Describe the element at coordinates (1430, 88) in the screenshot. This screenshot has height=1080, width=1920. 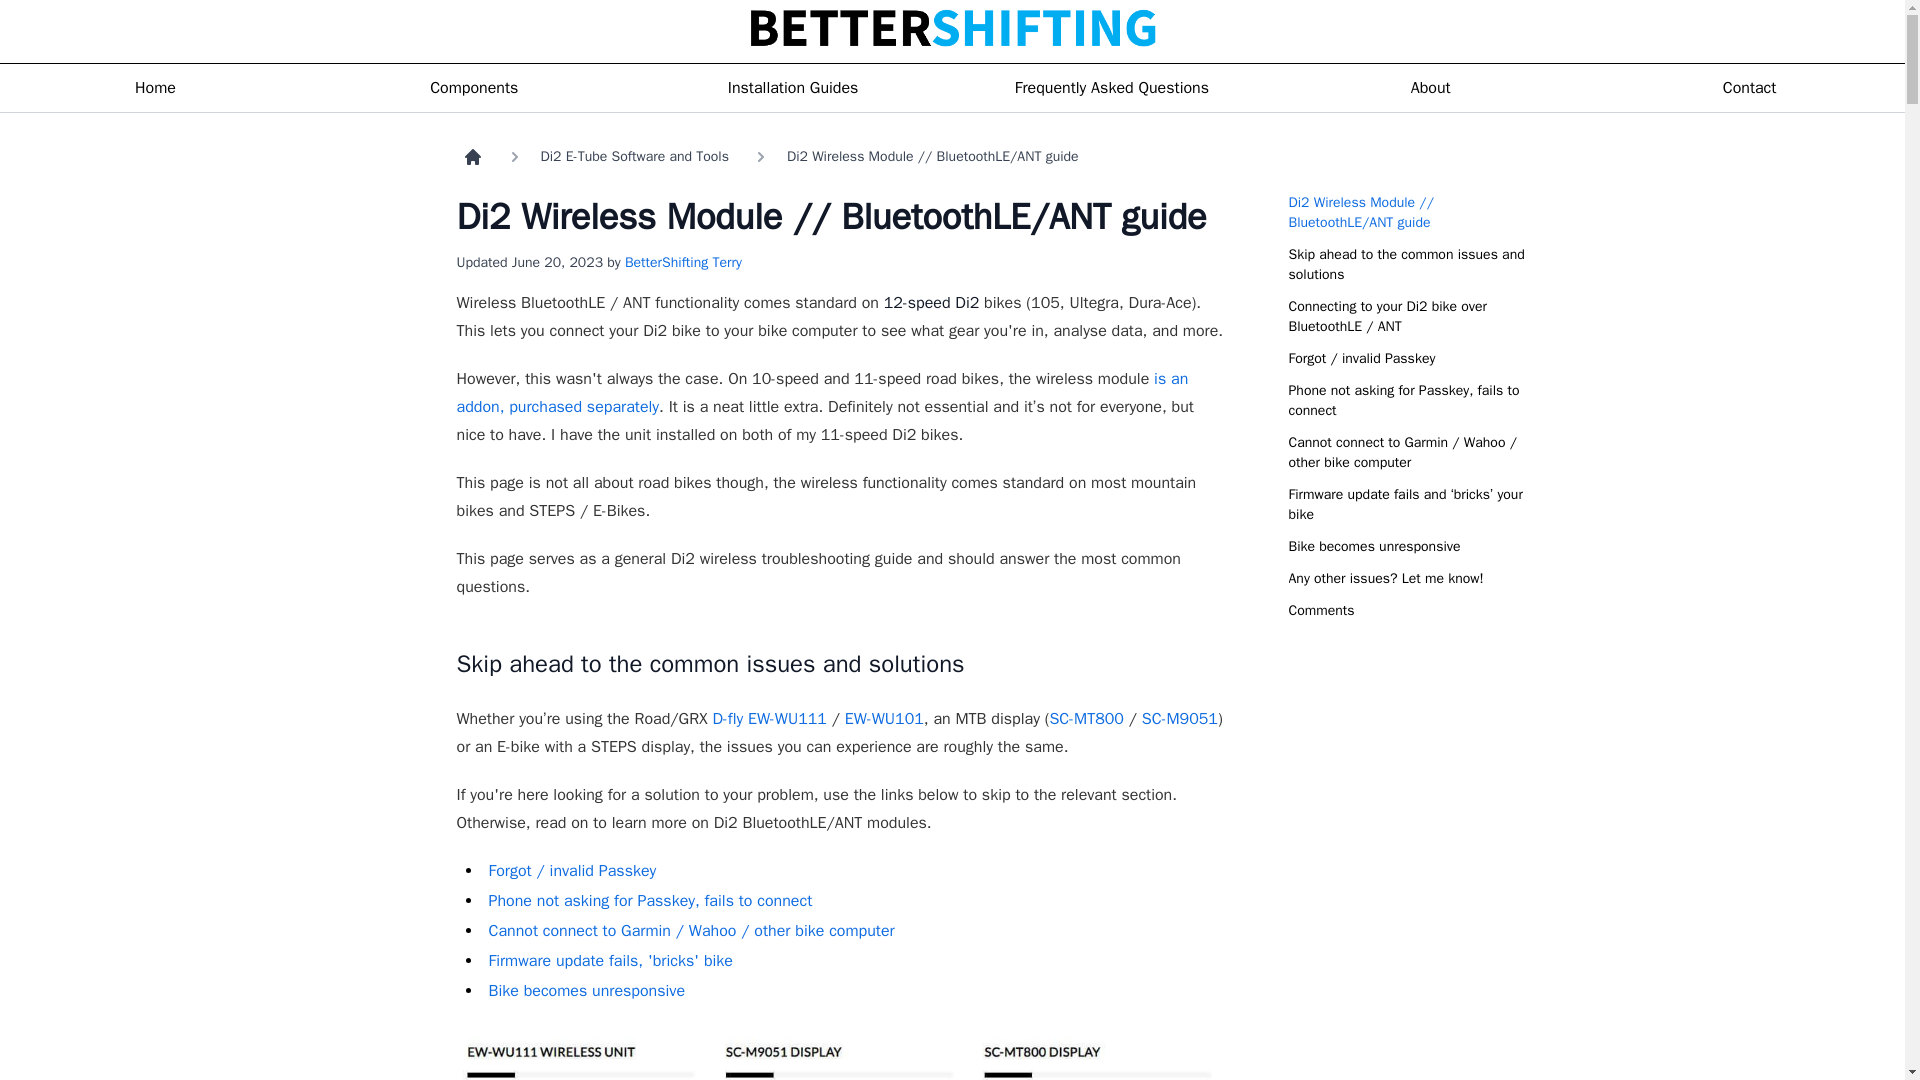
I see `About` at that location.